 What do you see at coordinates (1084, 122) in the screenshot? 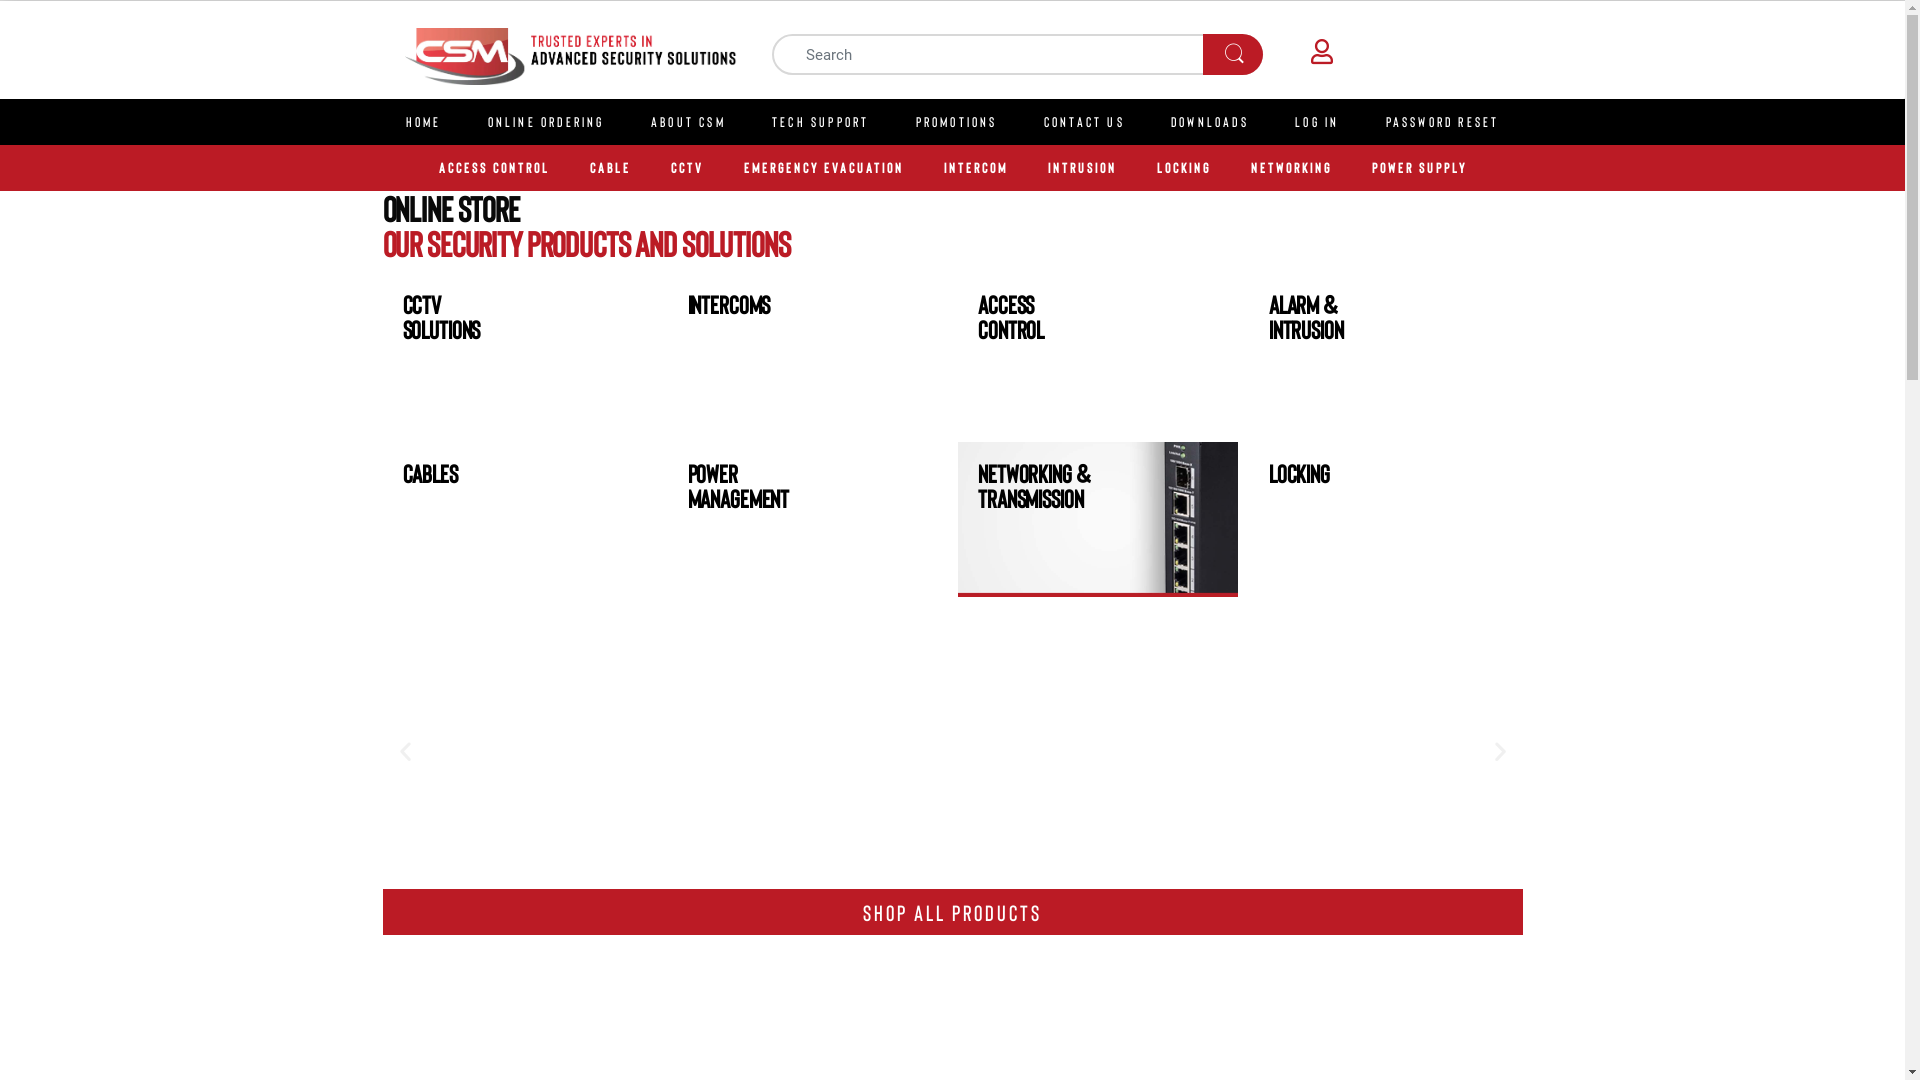
I see `CONTACT US` at bounding box center [1084, 122].